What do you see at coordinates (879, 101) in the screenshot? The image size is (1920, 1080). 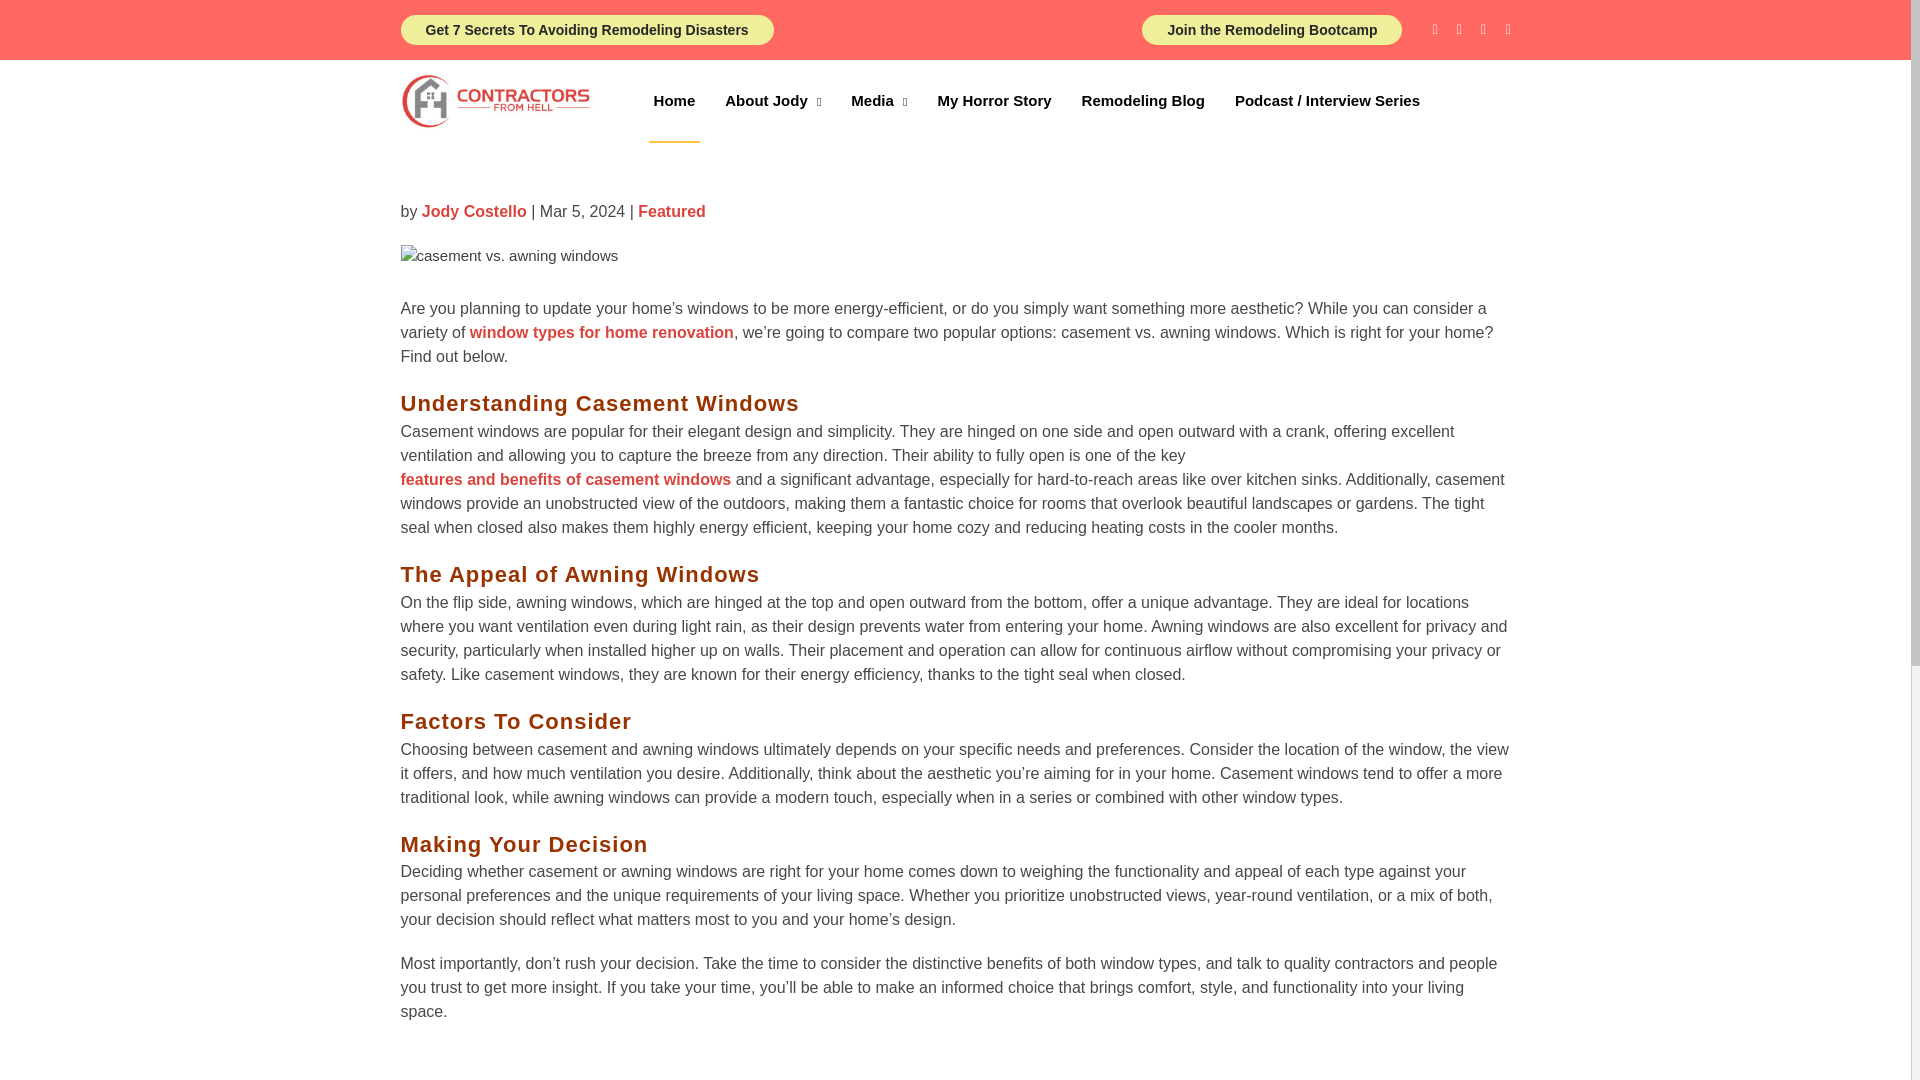 I see `Media` at bounding box center [879, 101].